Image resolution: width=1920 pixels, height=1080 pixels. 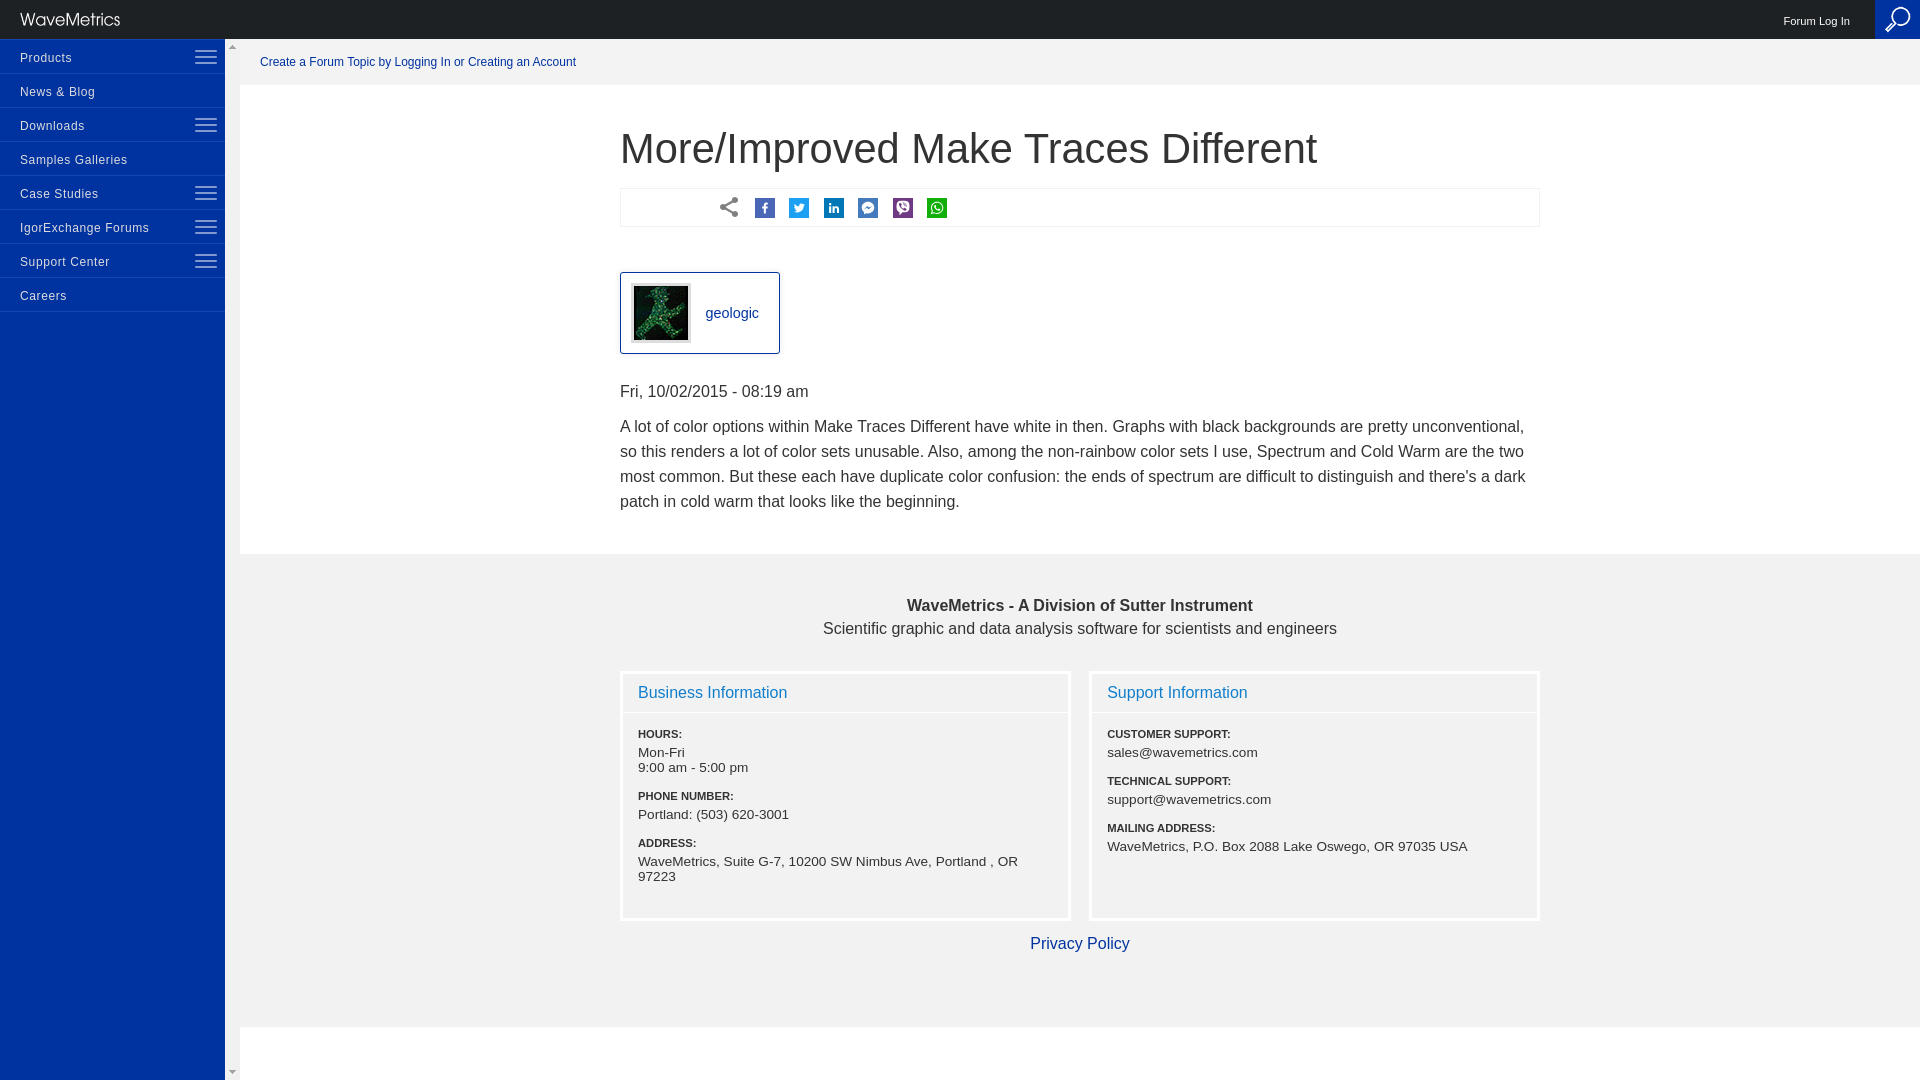 What do you see at coordinates (112, 56) in the screenshot?
I see `Products` at bounding box center [112, 56].